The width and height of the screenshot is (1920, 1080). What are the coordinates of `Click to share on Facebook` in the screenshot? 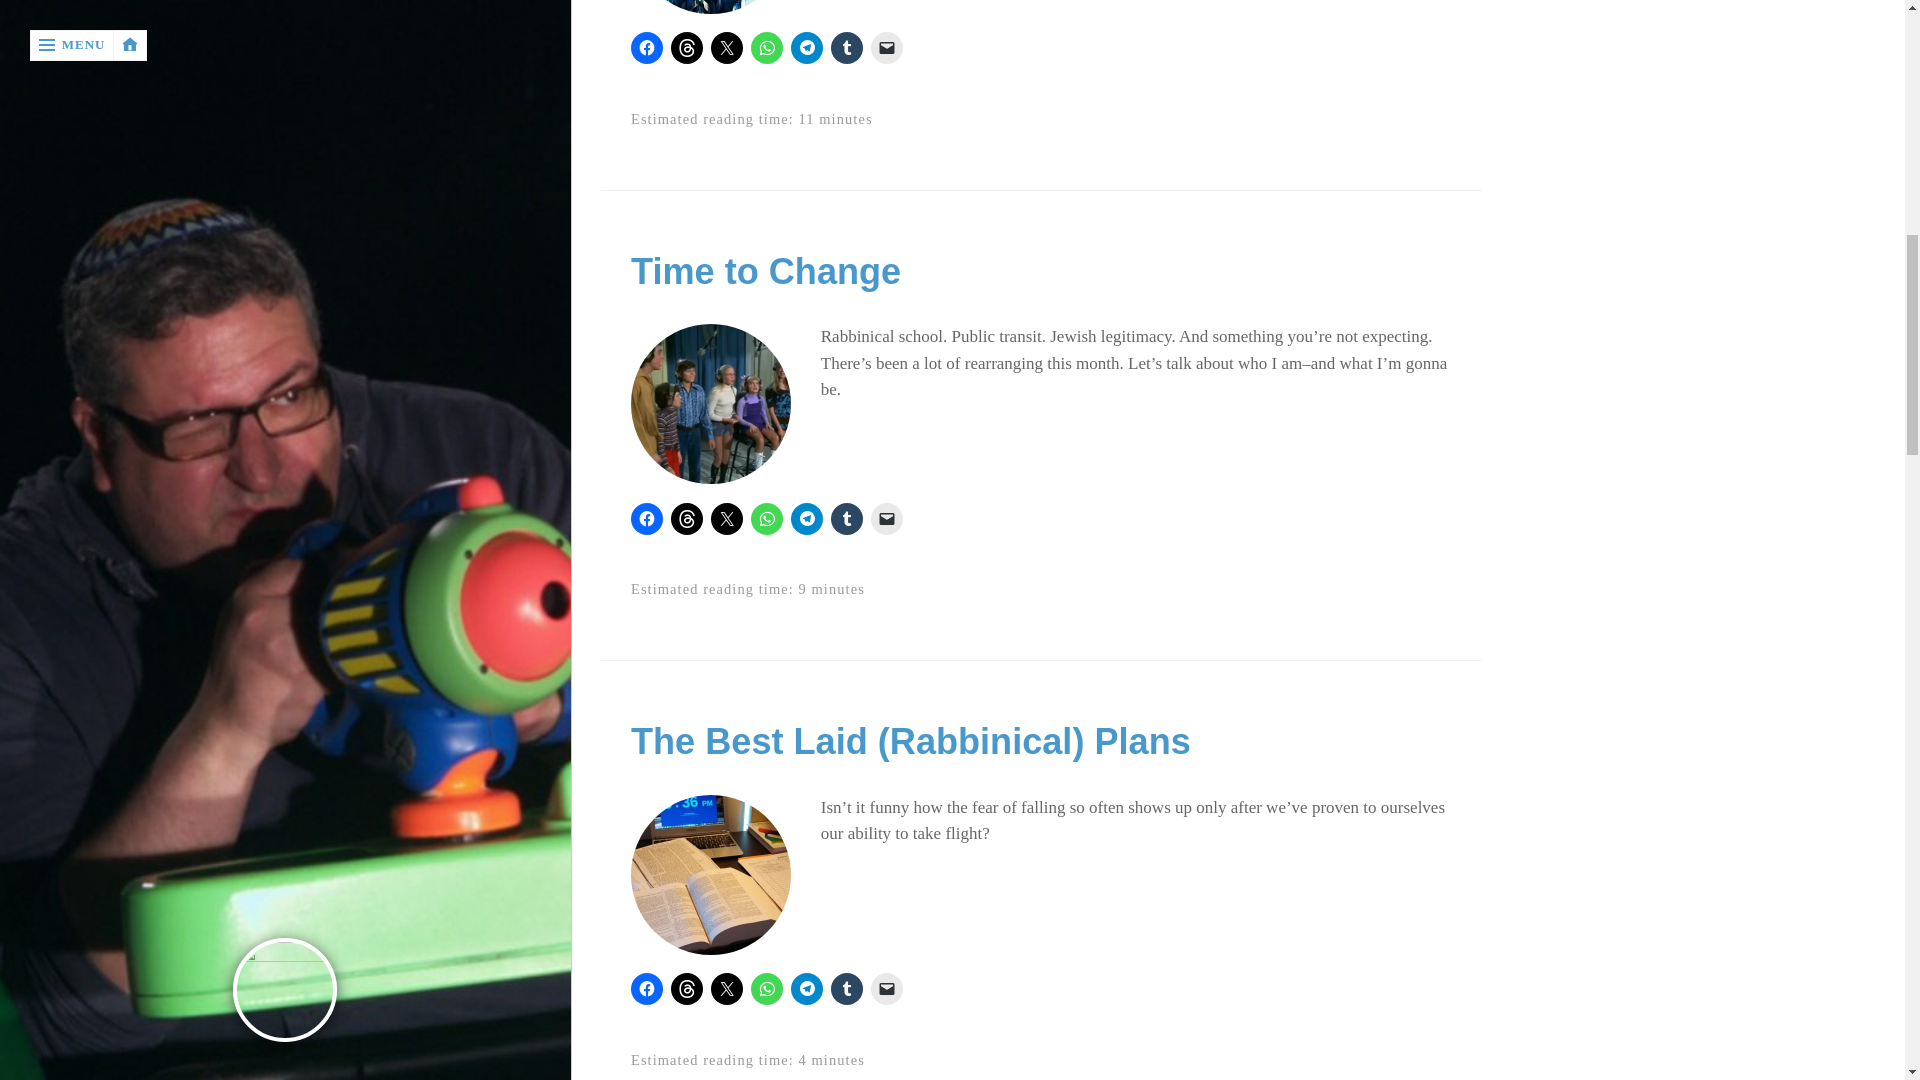 It's located at (646, 48).